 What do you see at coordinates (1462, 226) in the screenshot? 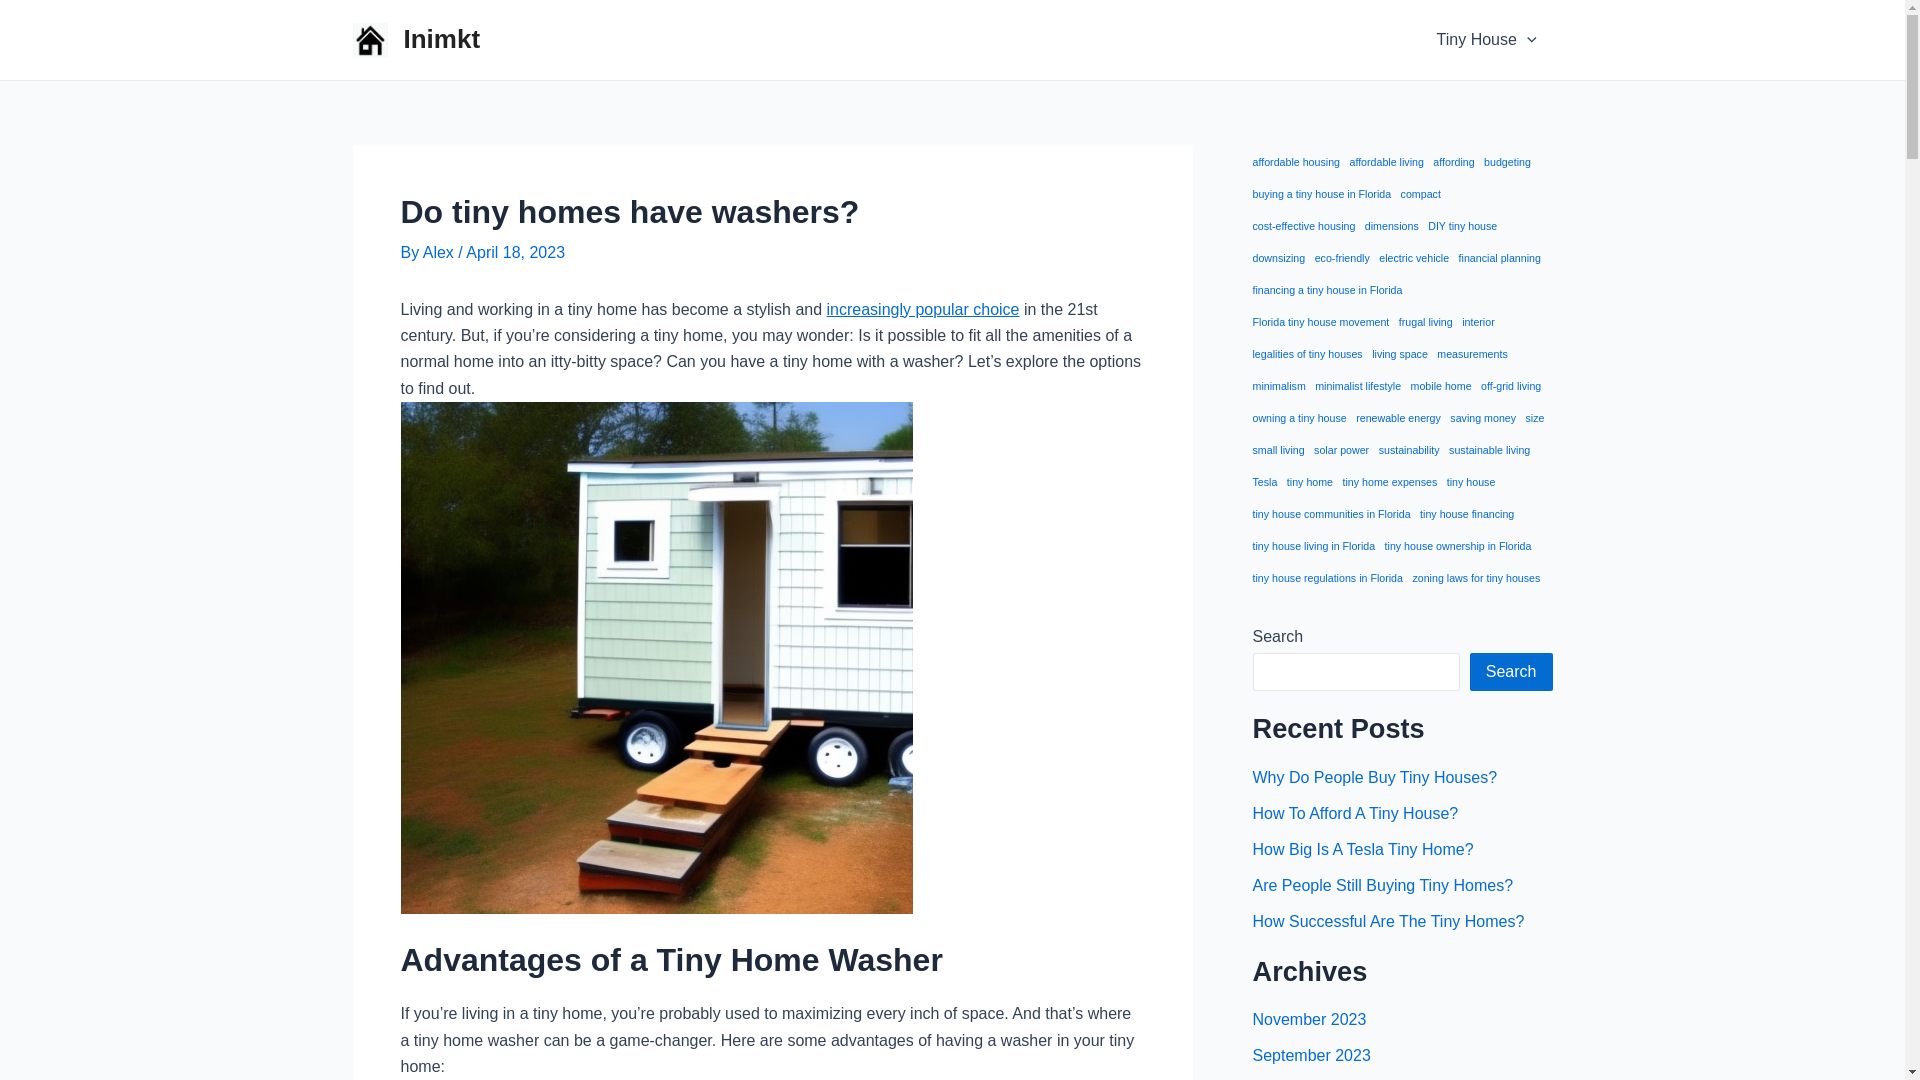
I see `DIY tiny house` at bounding box center [1462, 226].